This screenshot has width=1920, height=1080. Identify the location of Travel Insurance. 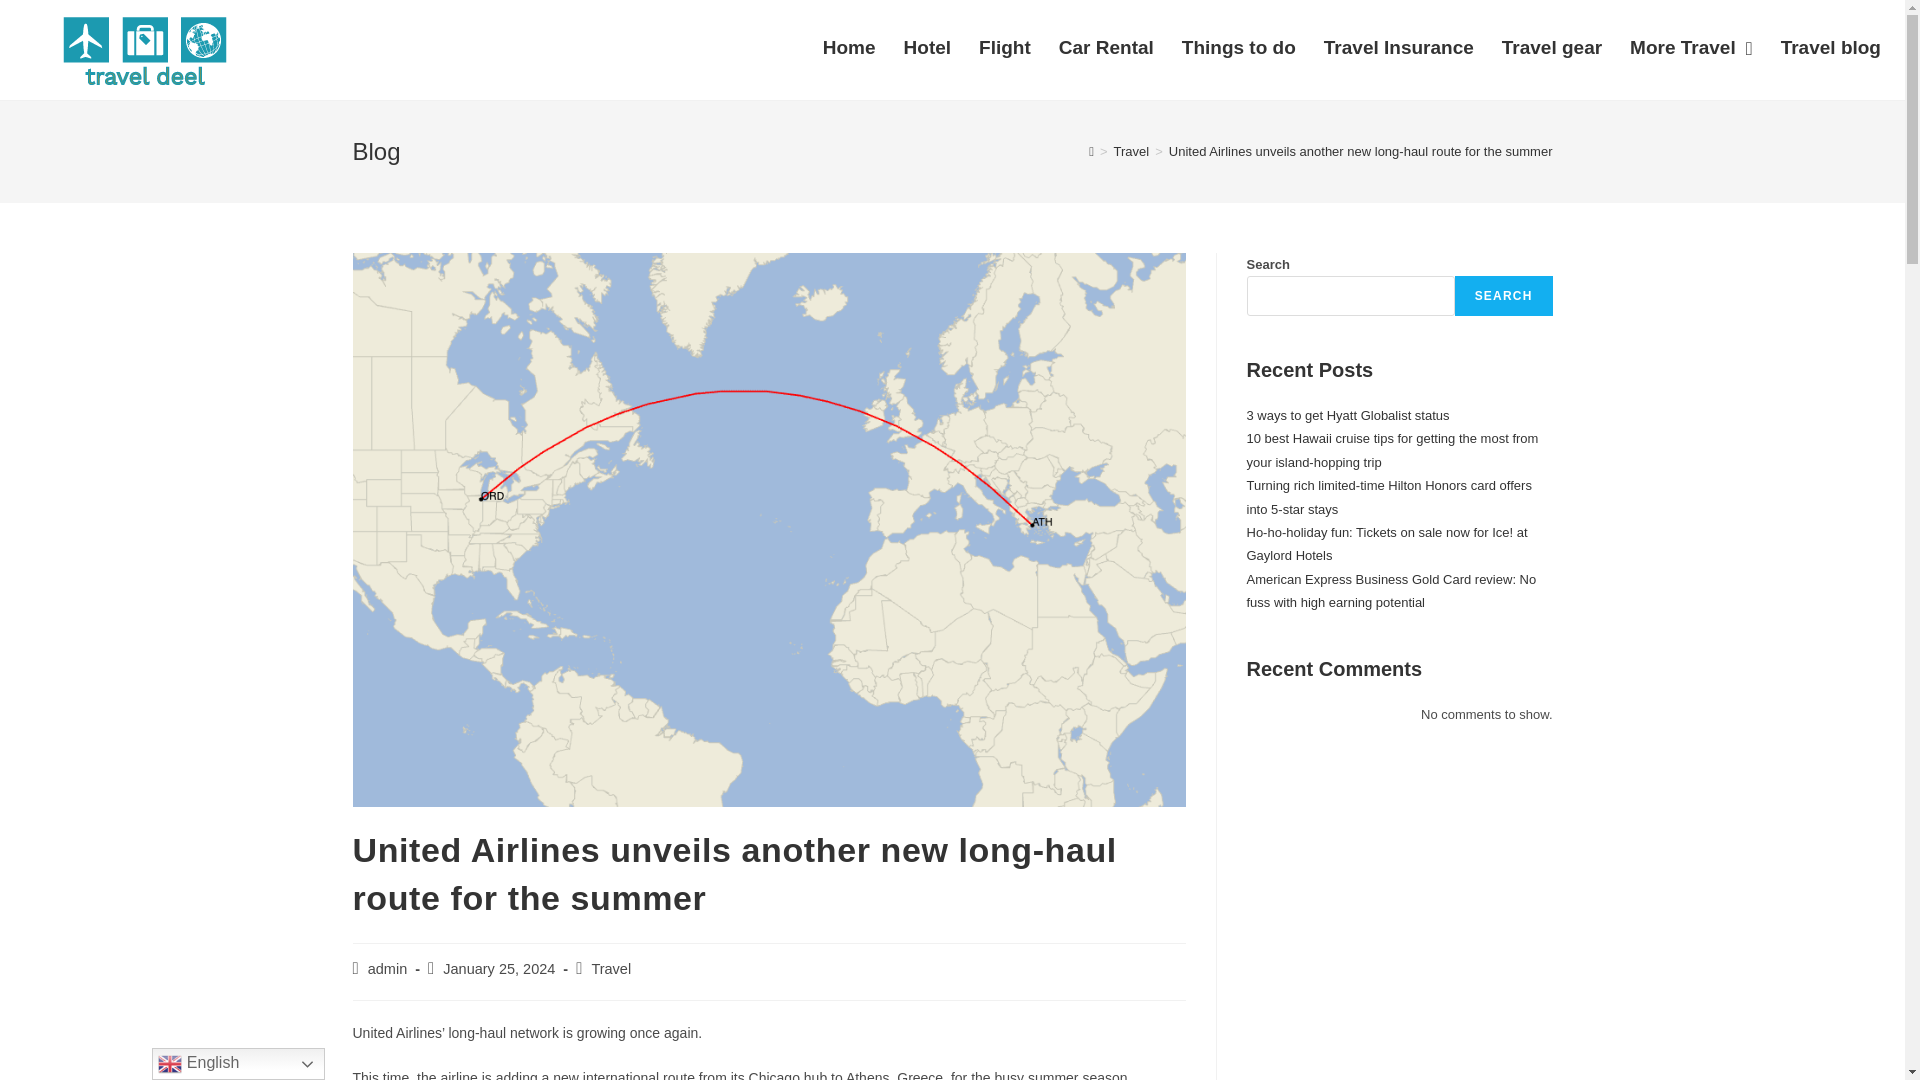
(1398, 48).